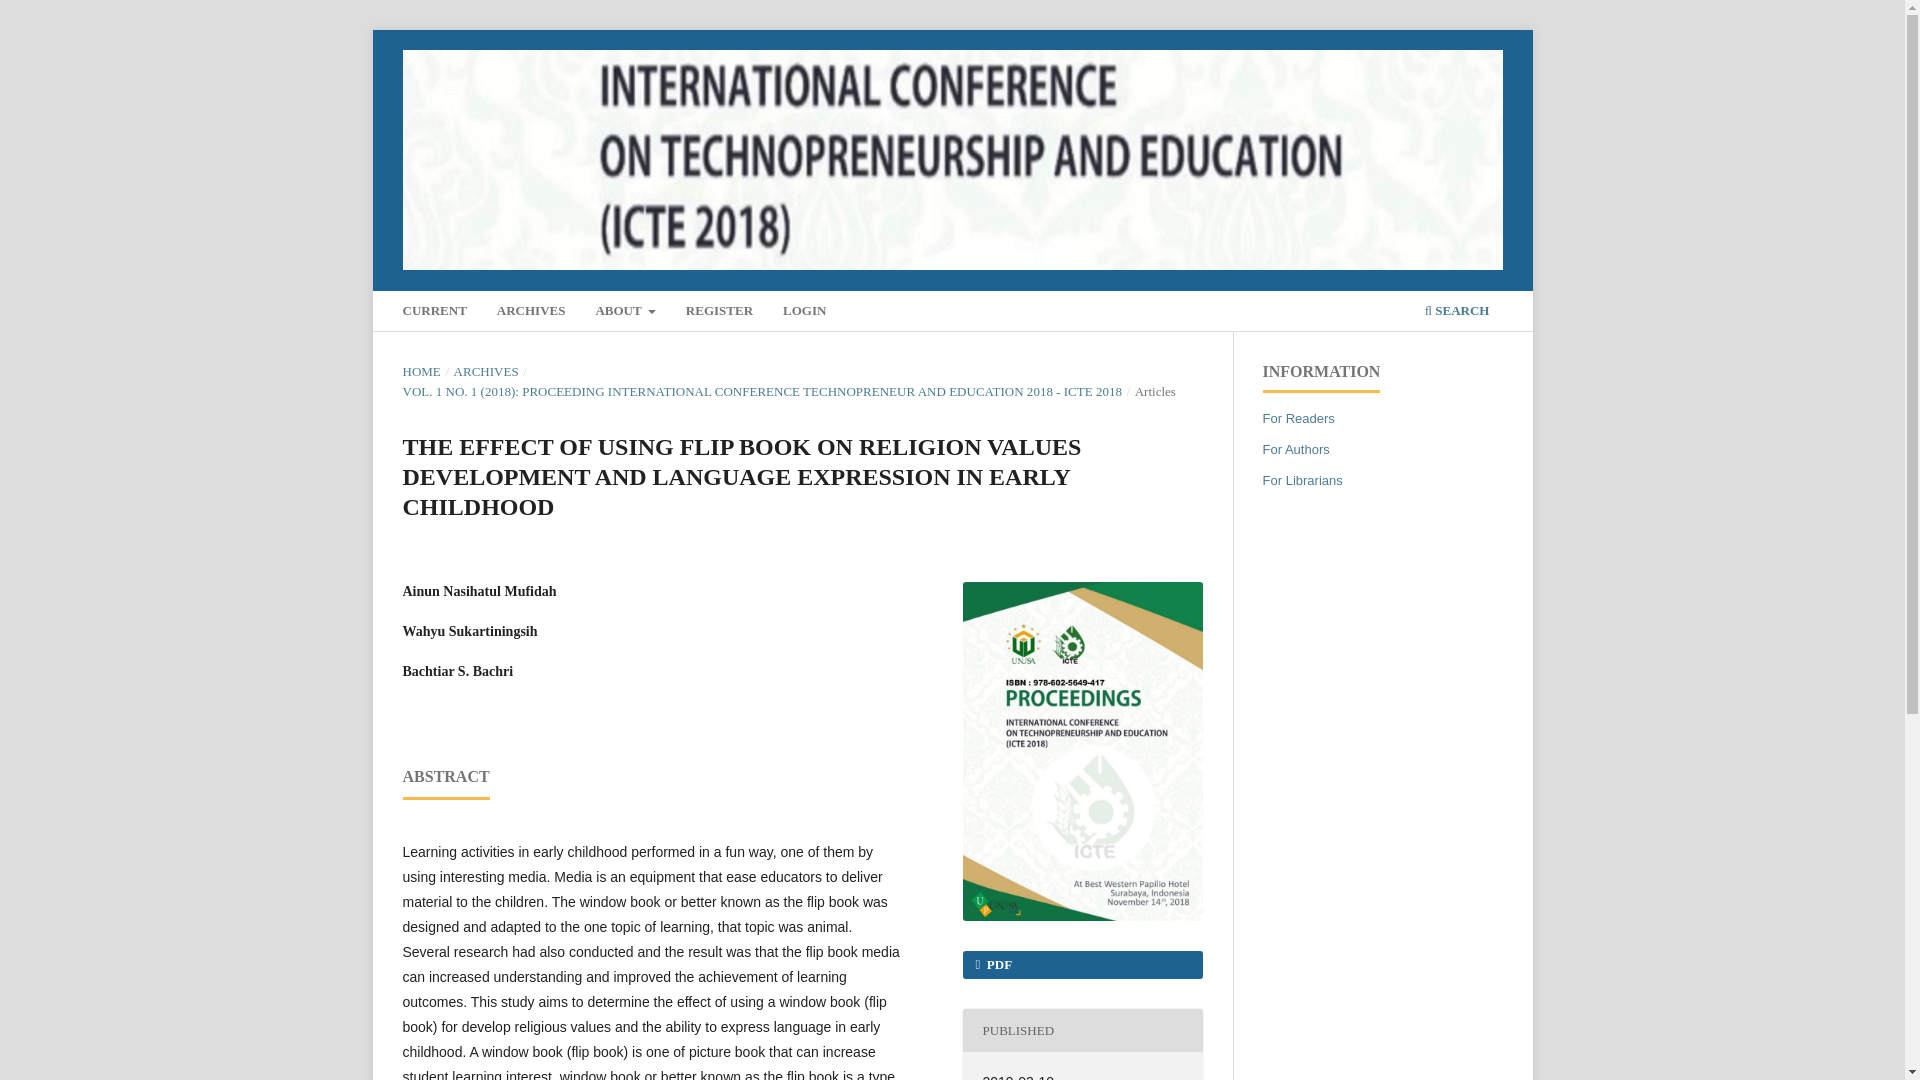 Image resolution: width=1920 pixels, height=1080 pixels. What do you see at coordinates (434, 312) in the screenshot?
I see `CURRENT` at bounding box center [434, 312].